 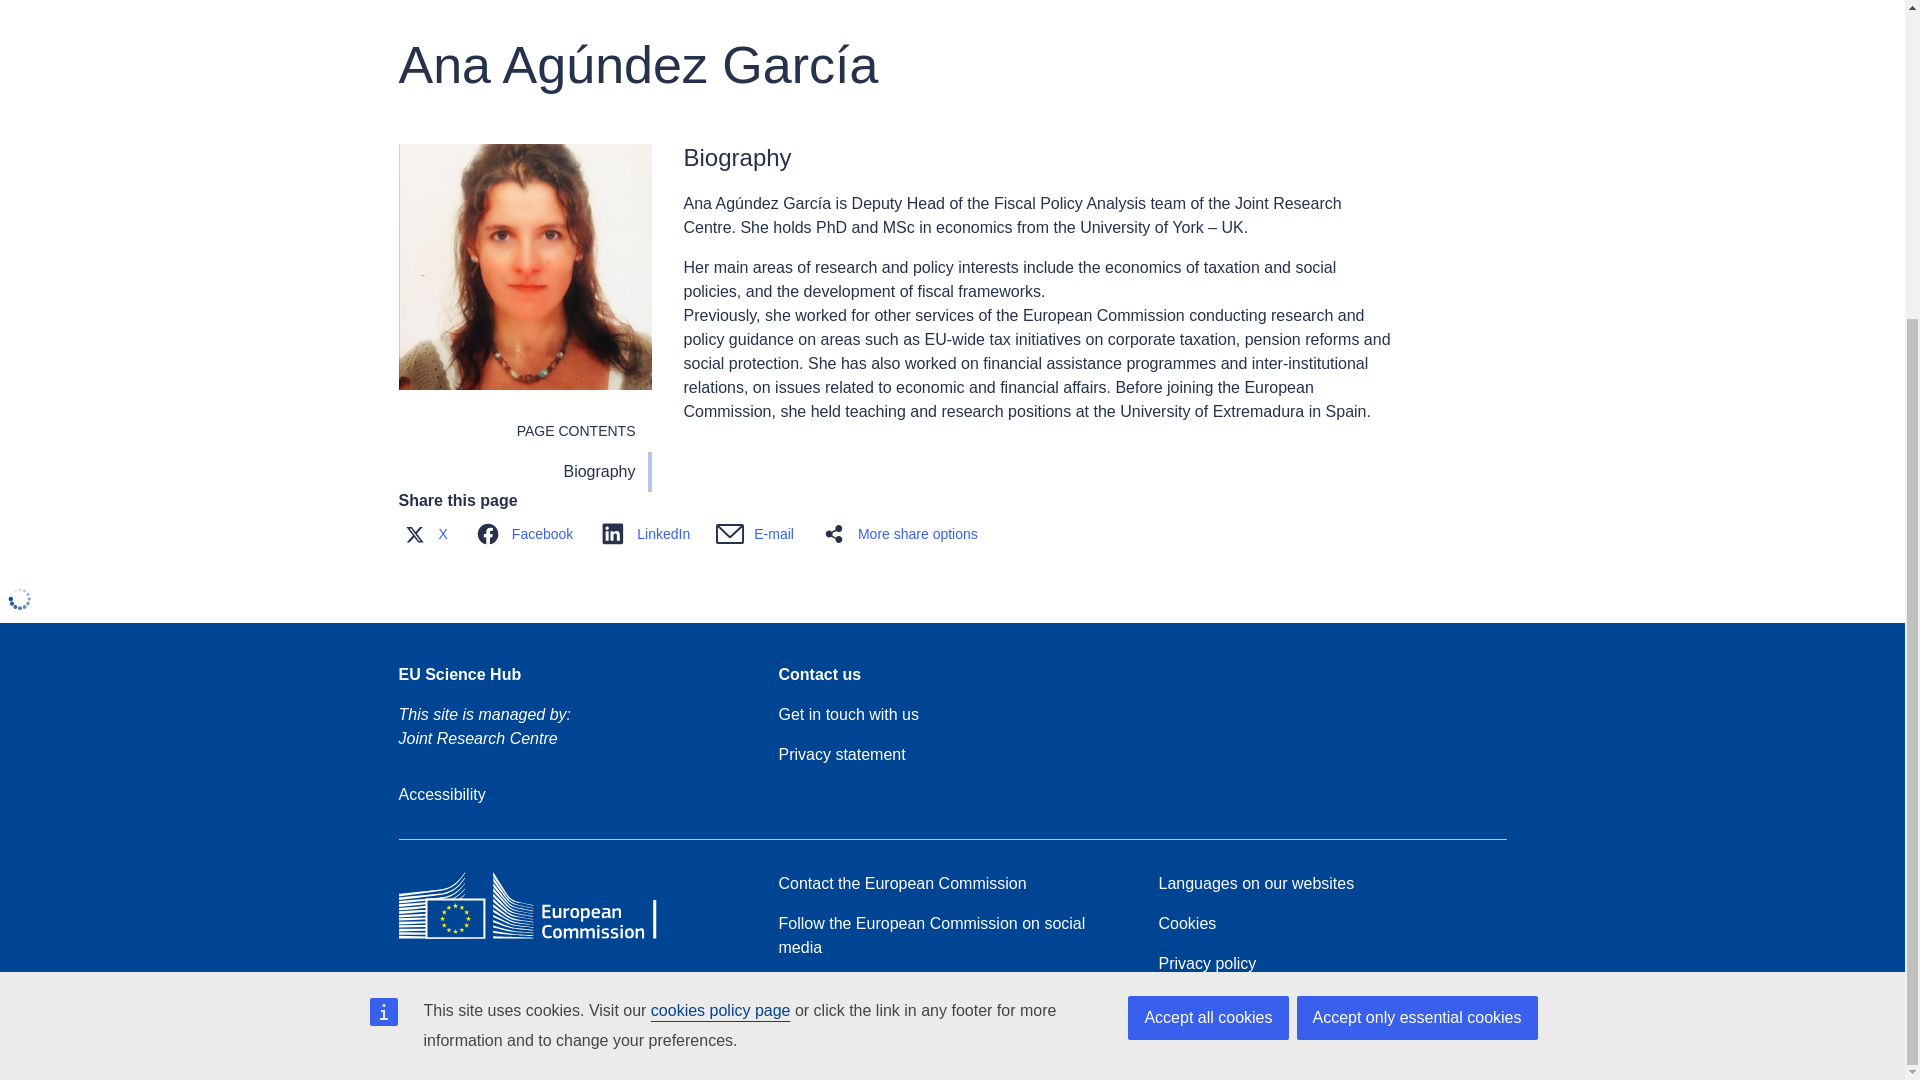 I want to click on Report an IT vulnerability, so click(x=866, y=1028).